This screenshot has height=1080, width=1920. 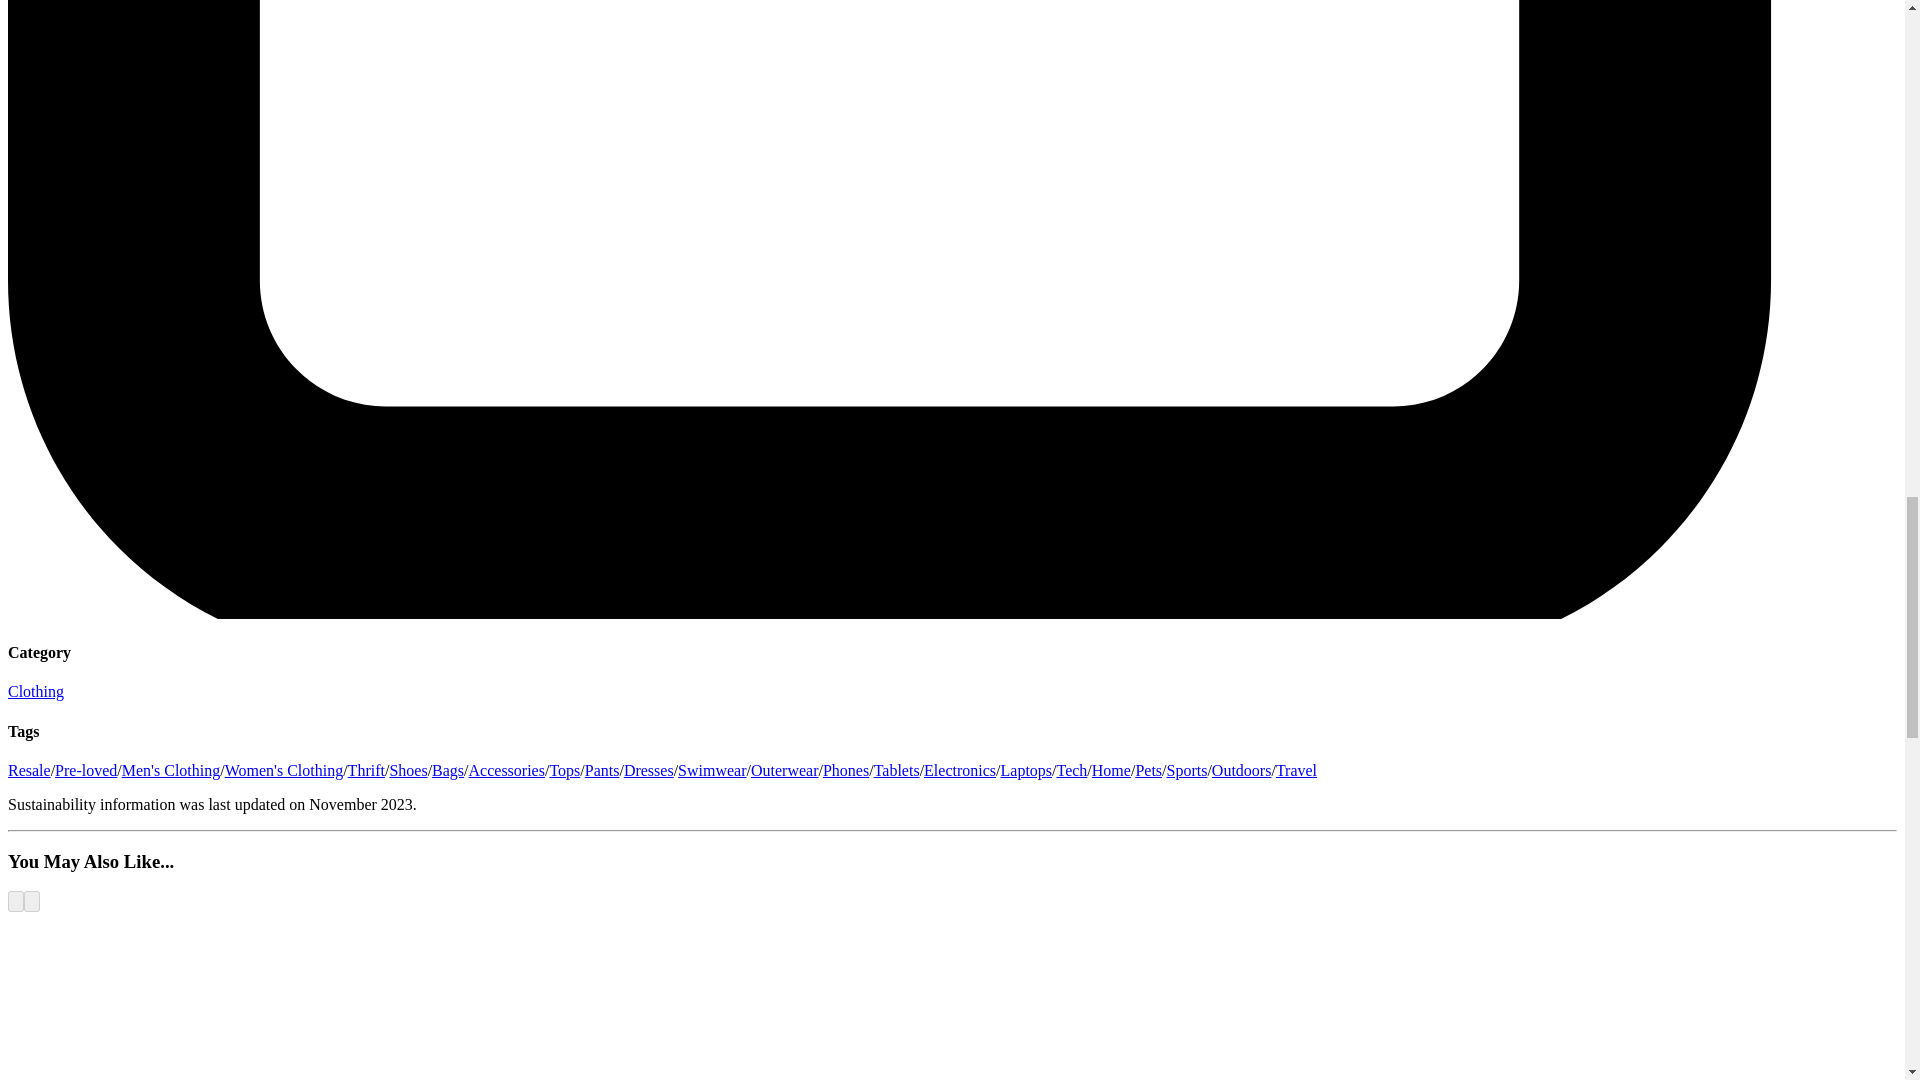 What do you see at coordinates (960, 770) in the screenshot?
I see `Electronics` at bounding box center [960, 770].